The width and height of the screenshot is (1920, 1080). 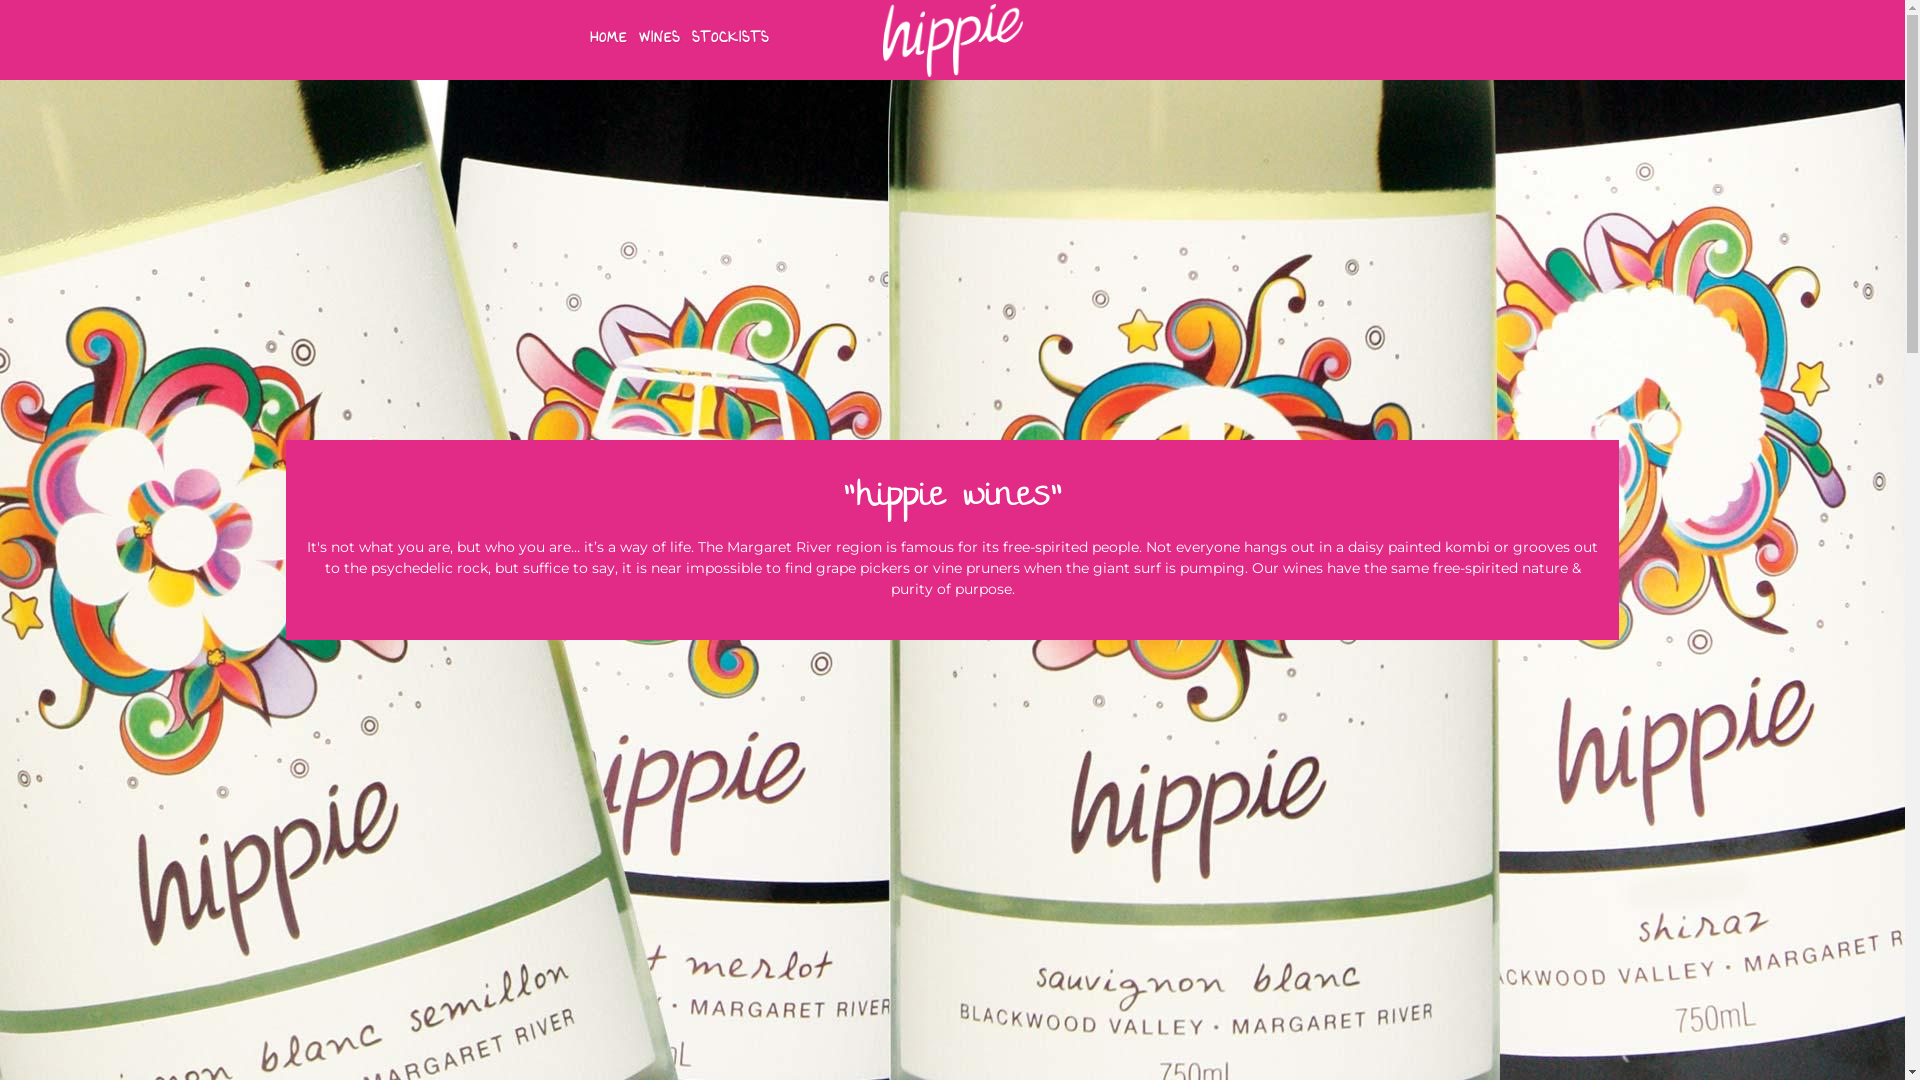 I want to click on HOME, so click(x=608, y=39).